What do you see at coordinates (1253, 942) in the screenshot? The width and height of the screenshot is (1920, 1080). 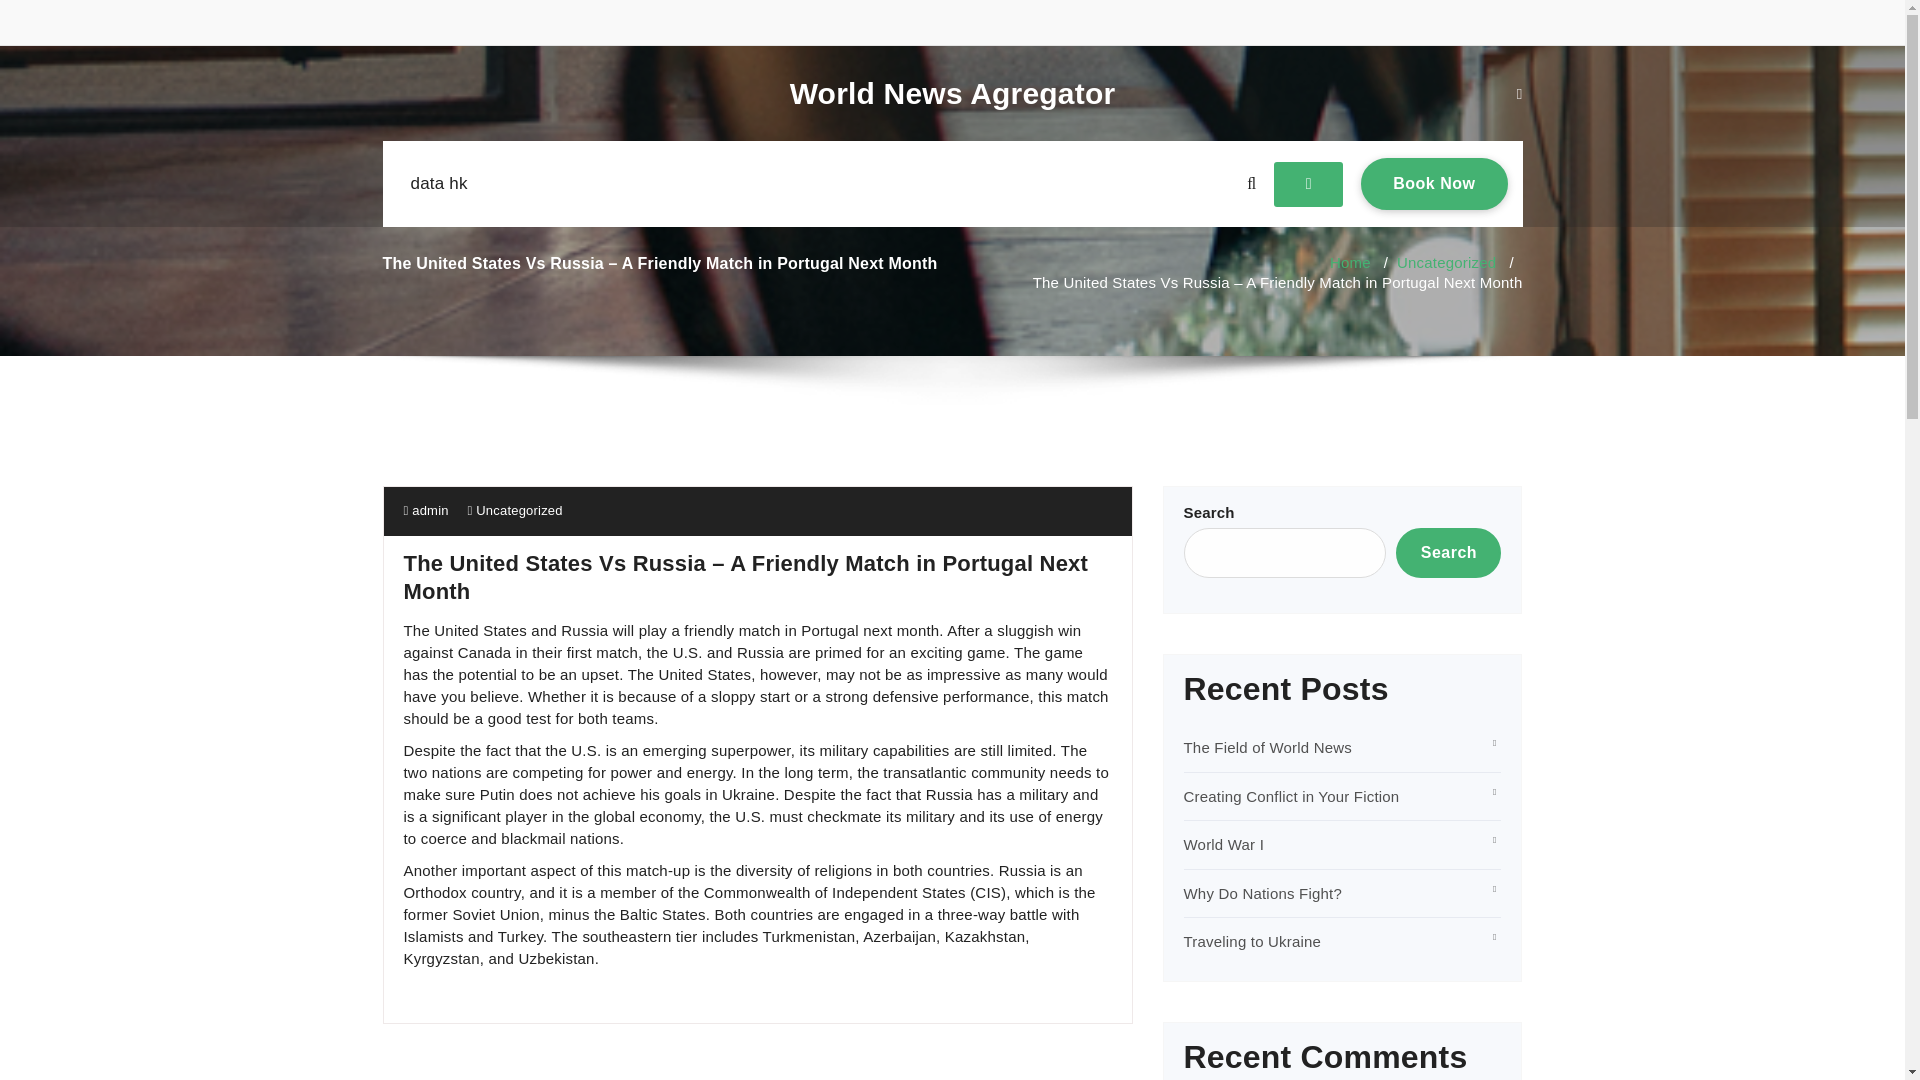 I see `World War I` at bounding box center [1253, 942].